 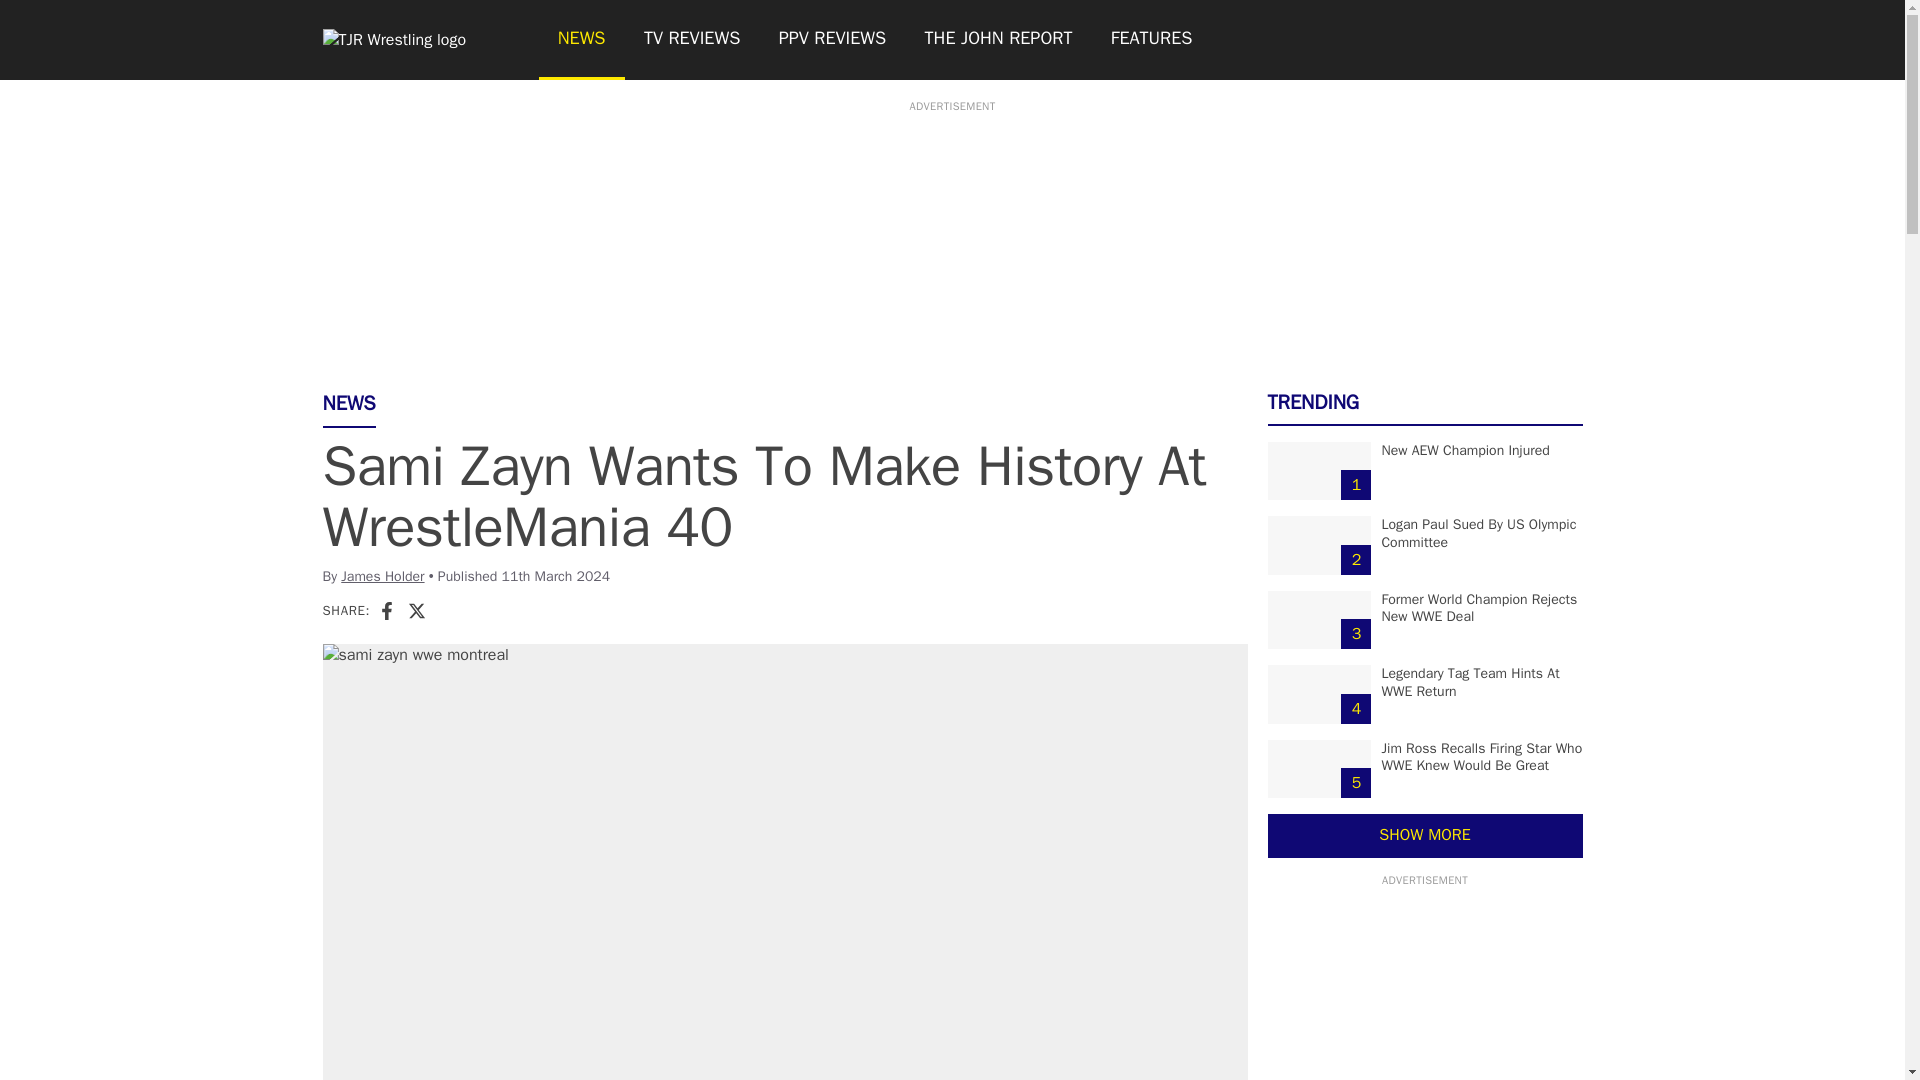 I want to click on James Holder, so click(x=382, y=576).